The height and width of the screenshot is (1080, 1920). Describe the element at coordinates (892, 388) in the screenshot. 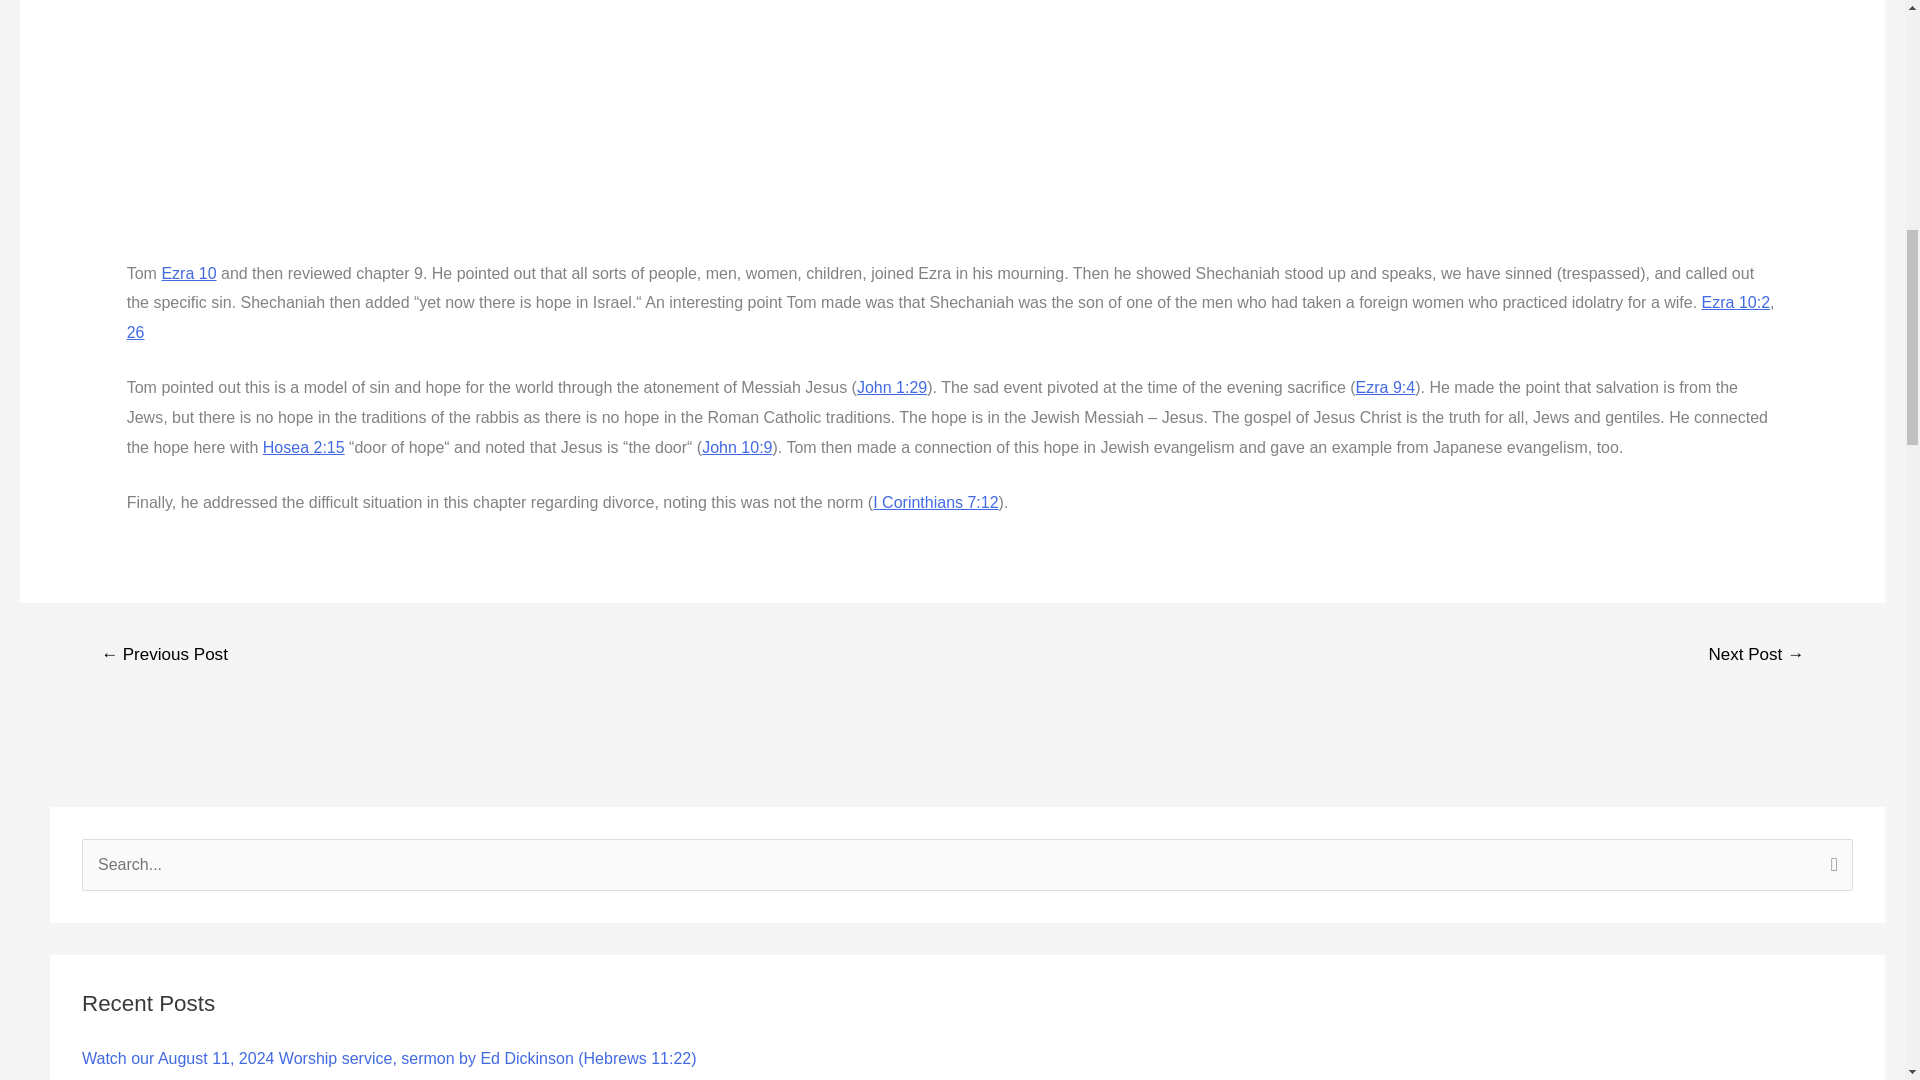

I see `John 1:29` at that location.